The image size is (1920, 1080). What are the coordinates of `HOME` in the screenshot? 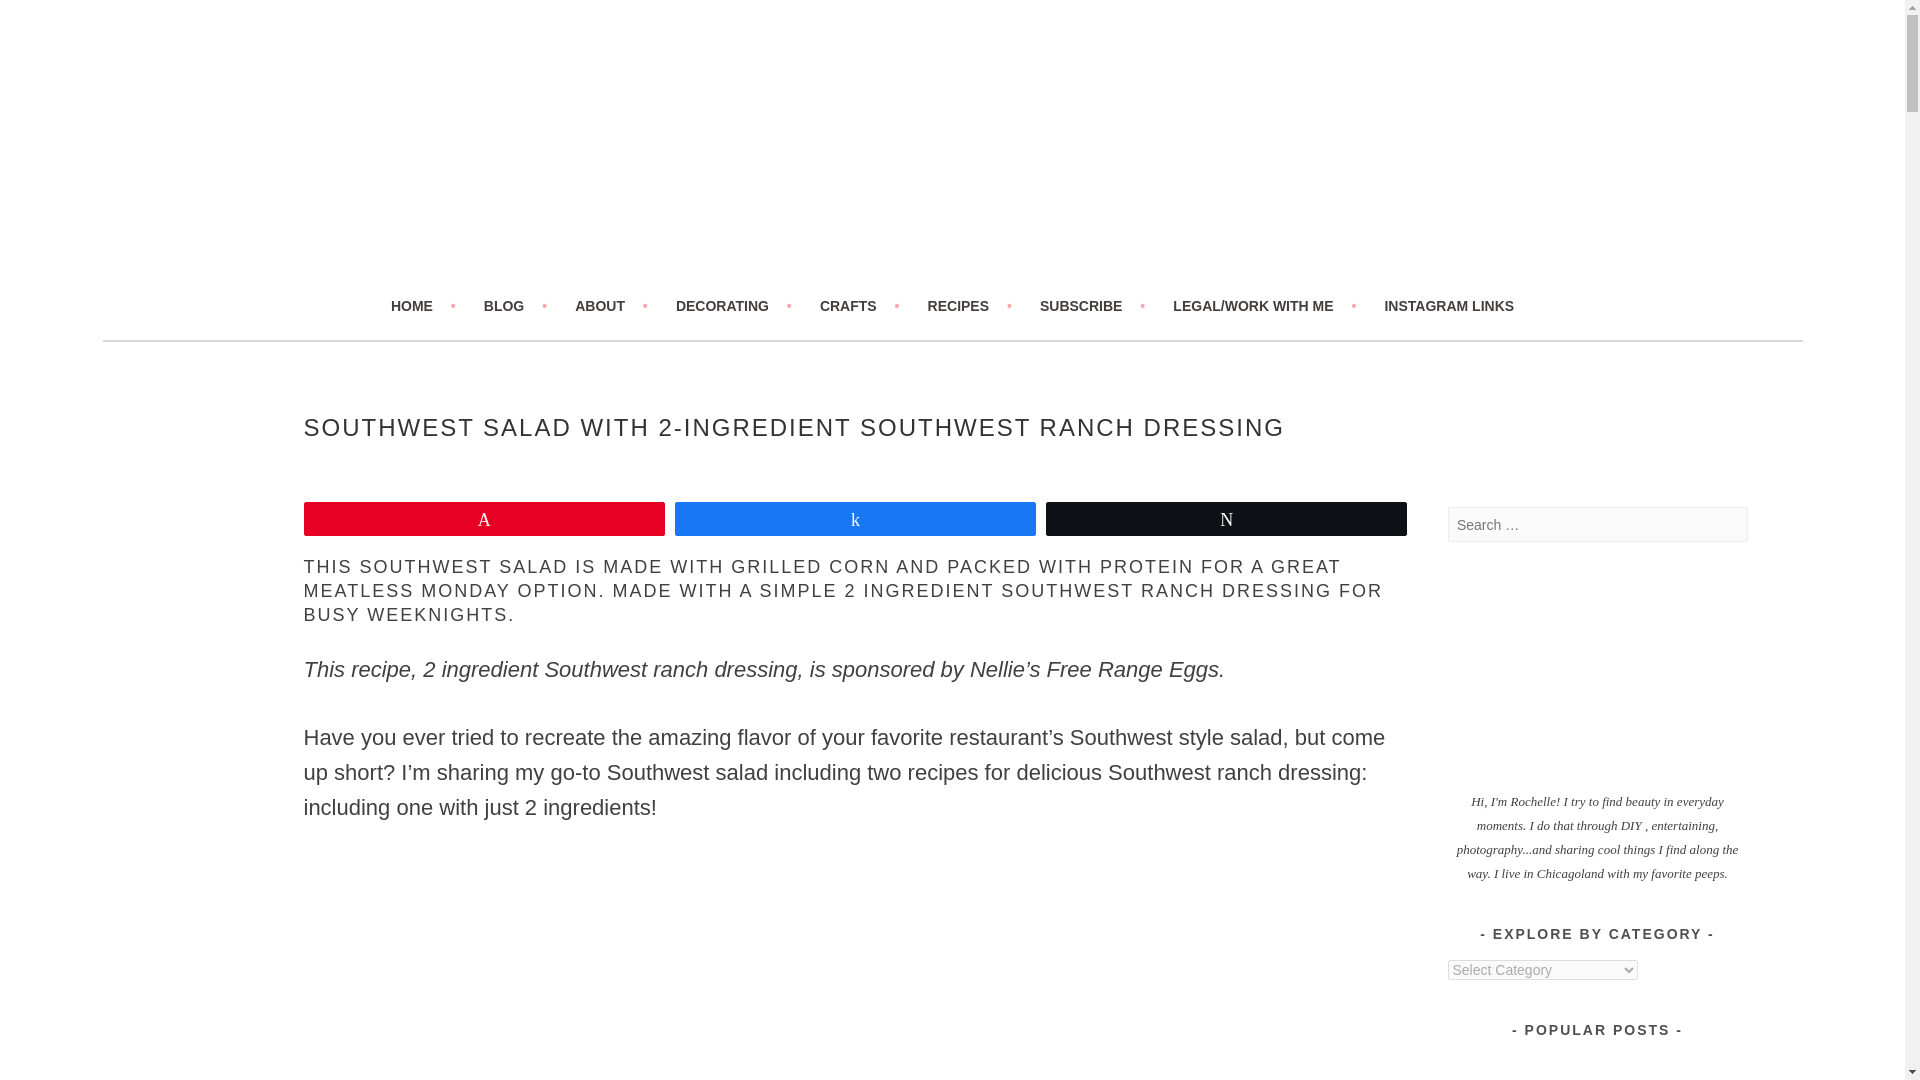 It's located at (424, 305).